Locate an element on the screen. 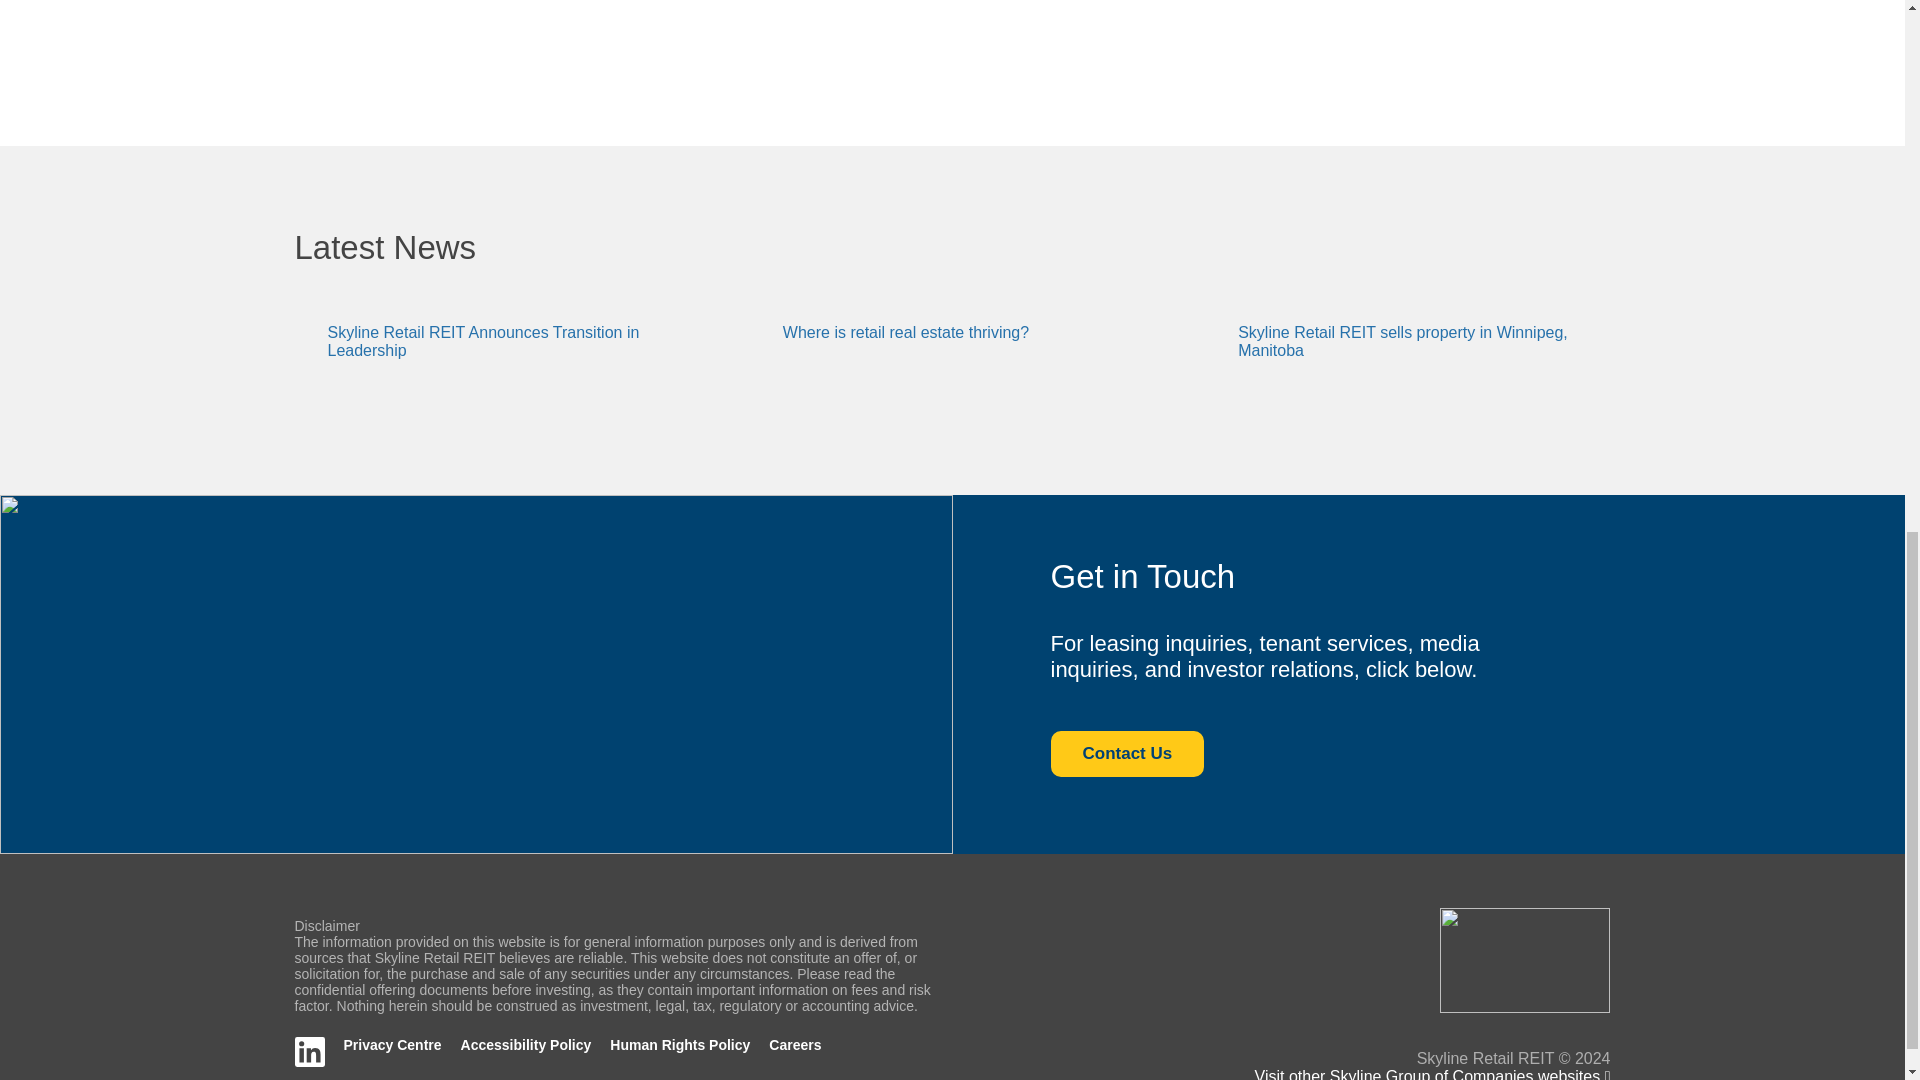  Contact Us is located at coordinates (1126, 754).